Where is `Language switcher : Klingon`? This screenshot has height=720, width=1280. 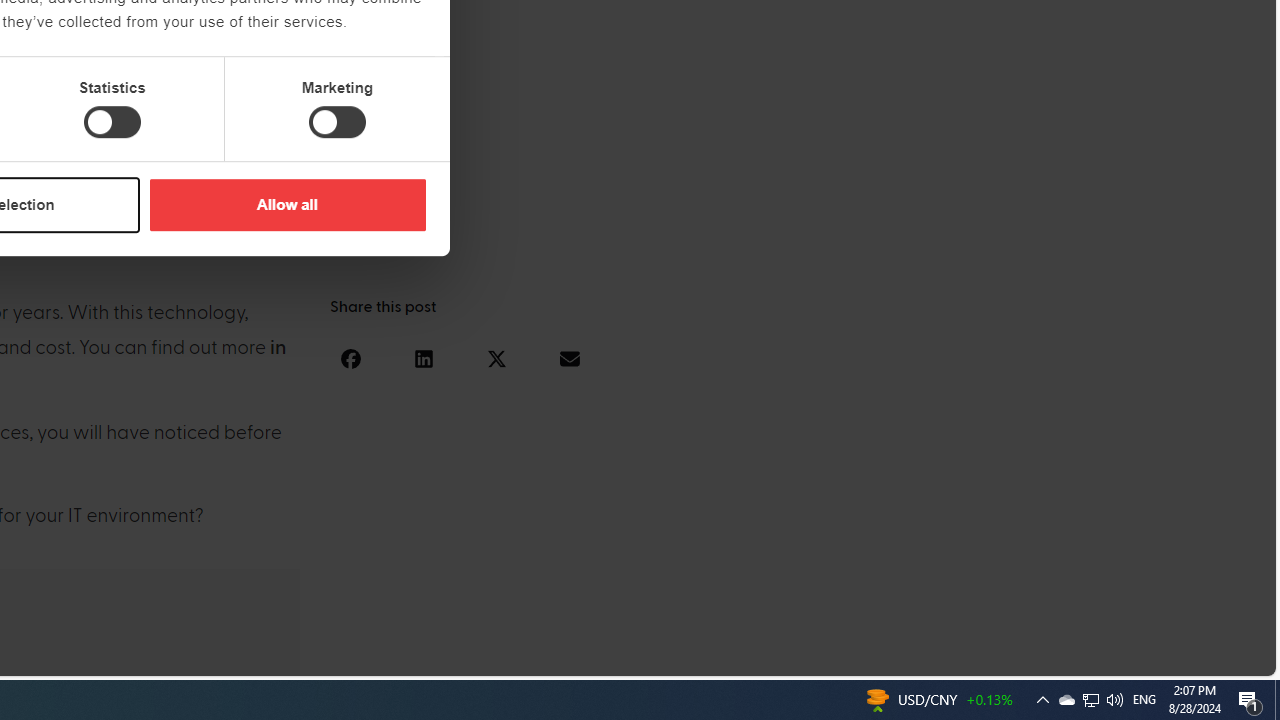 Language switcher : Klingon is located at coordinates (1226, 657).